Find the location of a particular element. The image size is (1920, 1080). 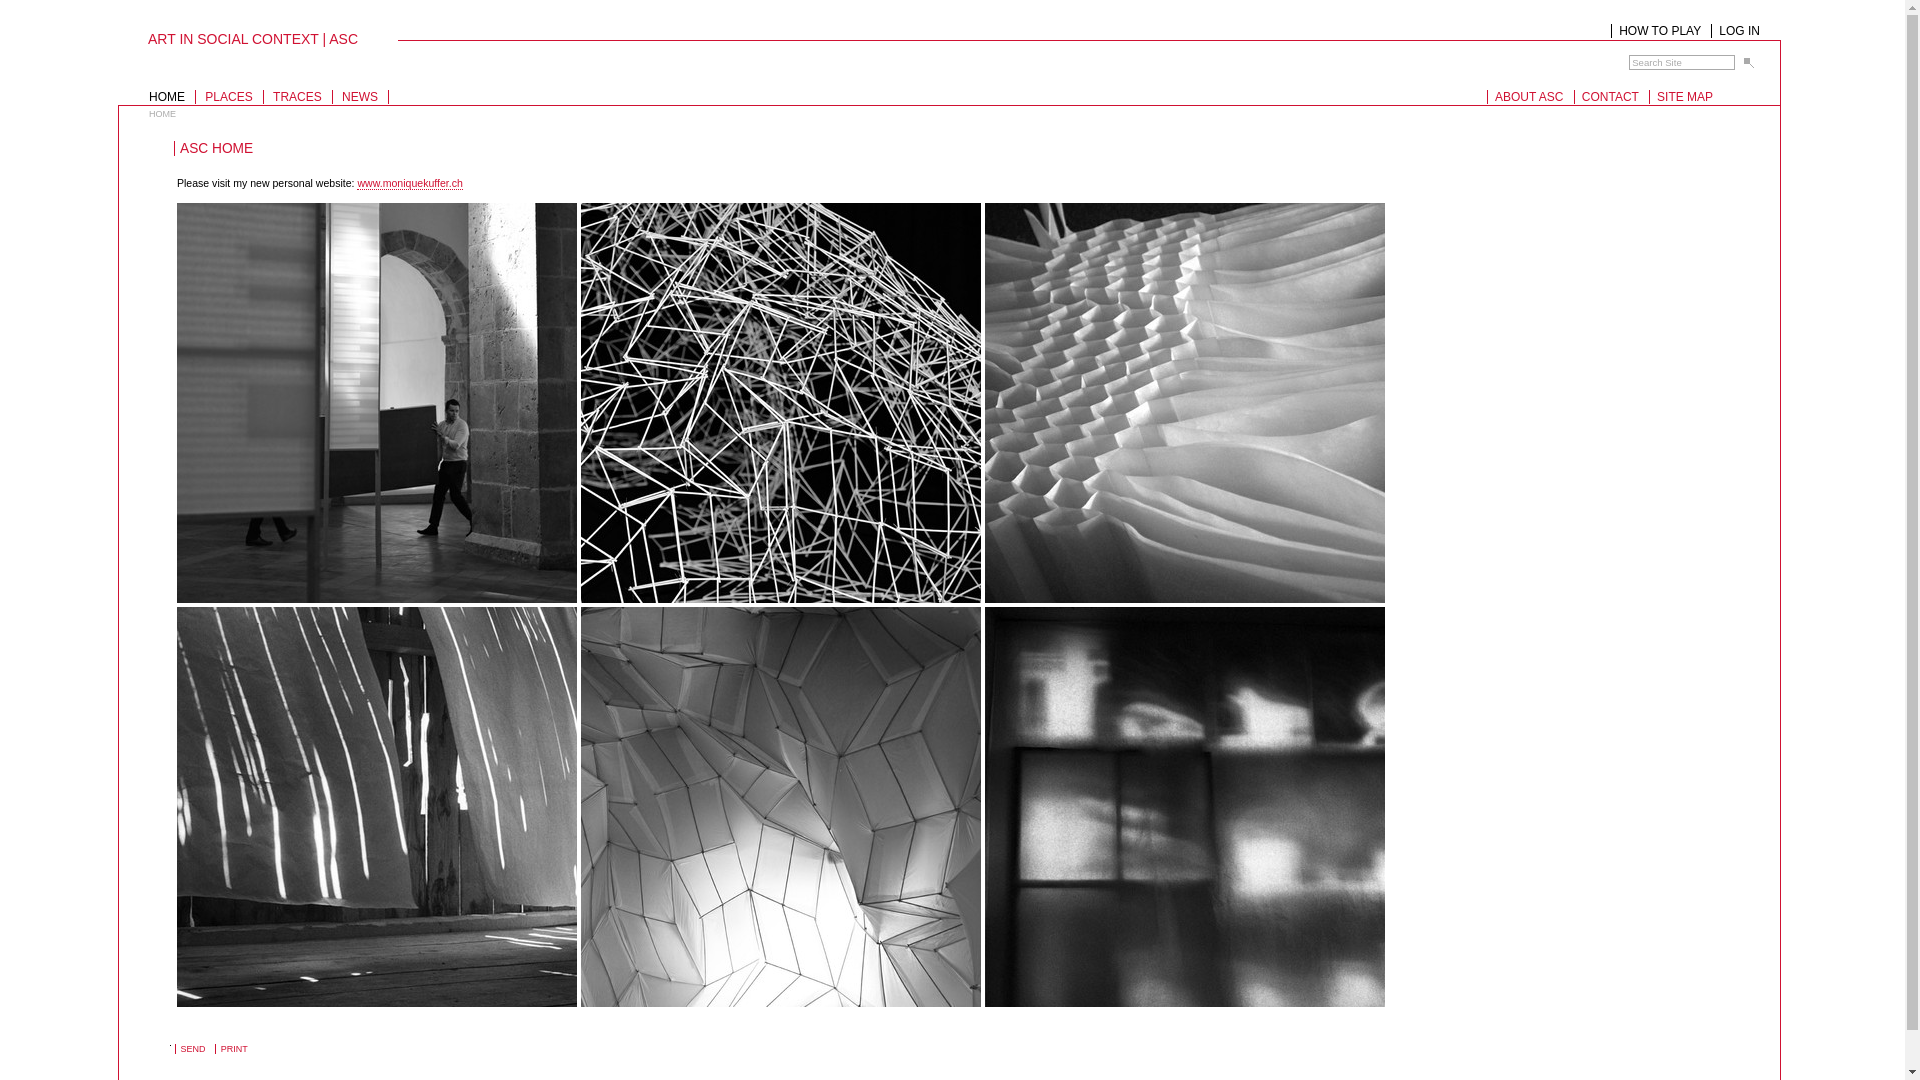

www.moniquekuffer.ch is located at coordinates (410, 184).